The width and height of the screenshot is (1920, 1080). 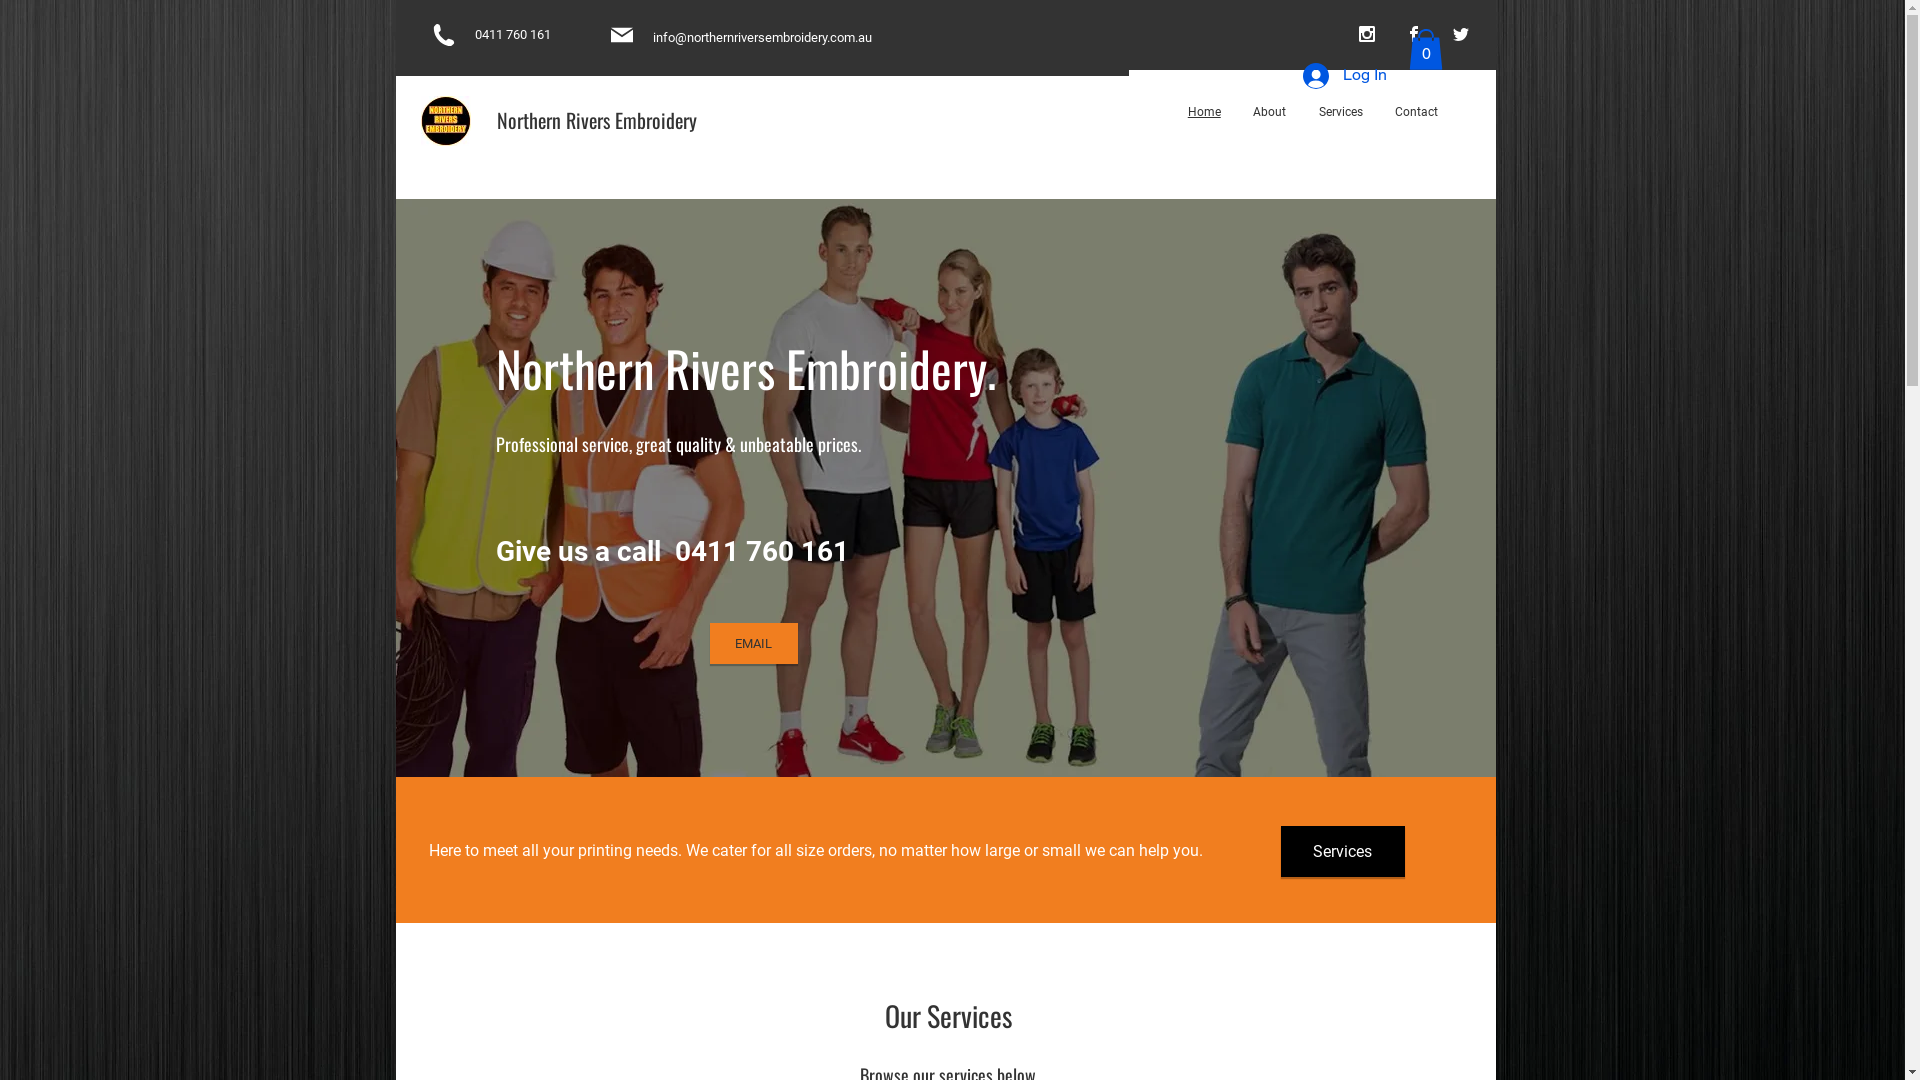 What do you see at coordinates (1417, 112) in the screenshot?
I see `Contact` at bounding box center [1417, 112].